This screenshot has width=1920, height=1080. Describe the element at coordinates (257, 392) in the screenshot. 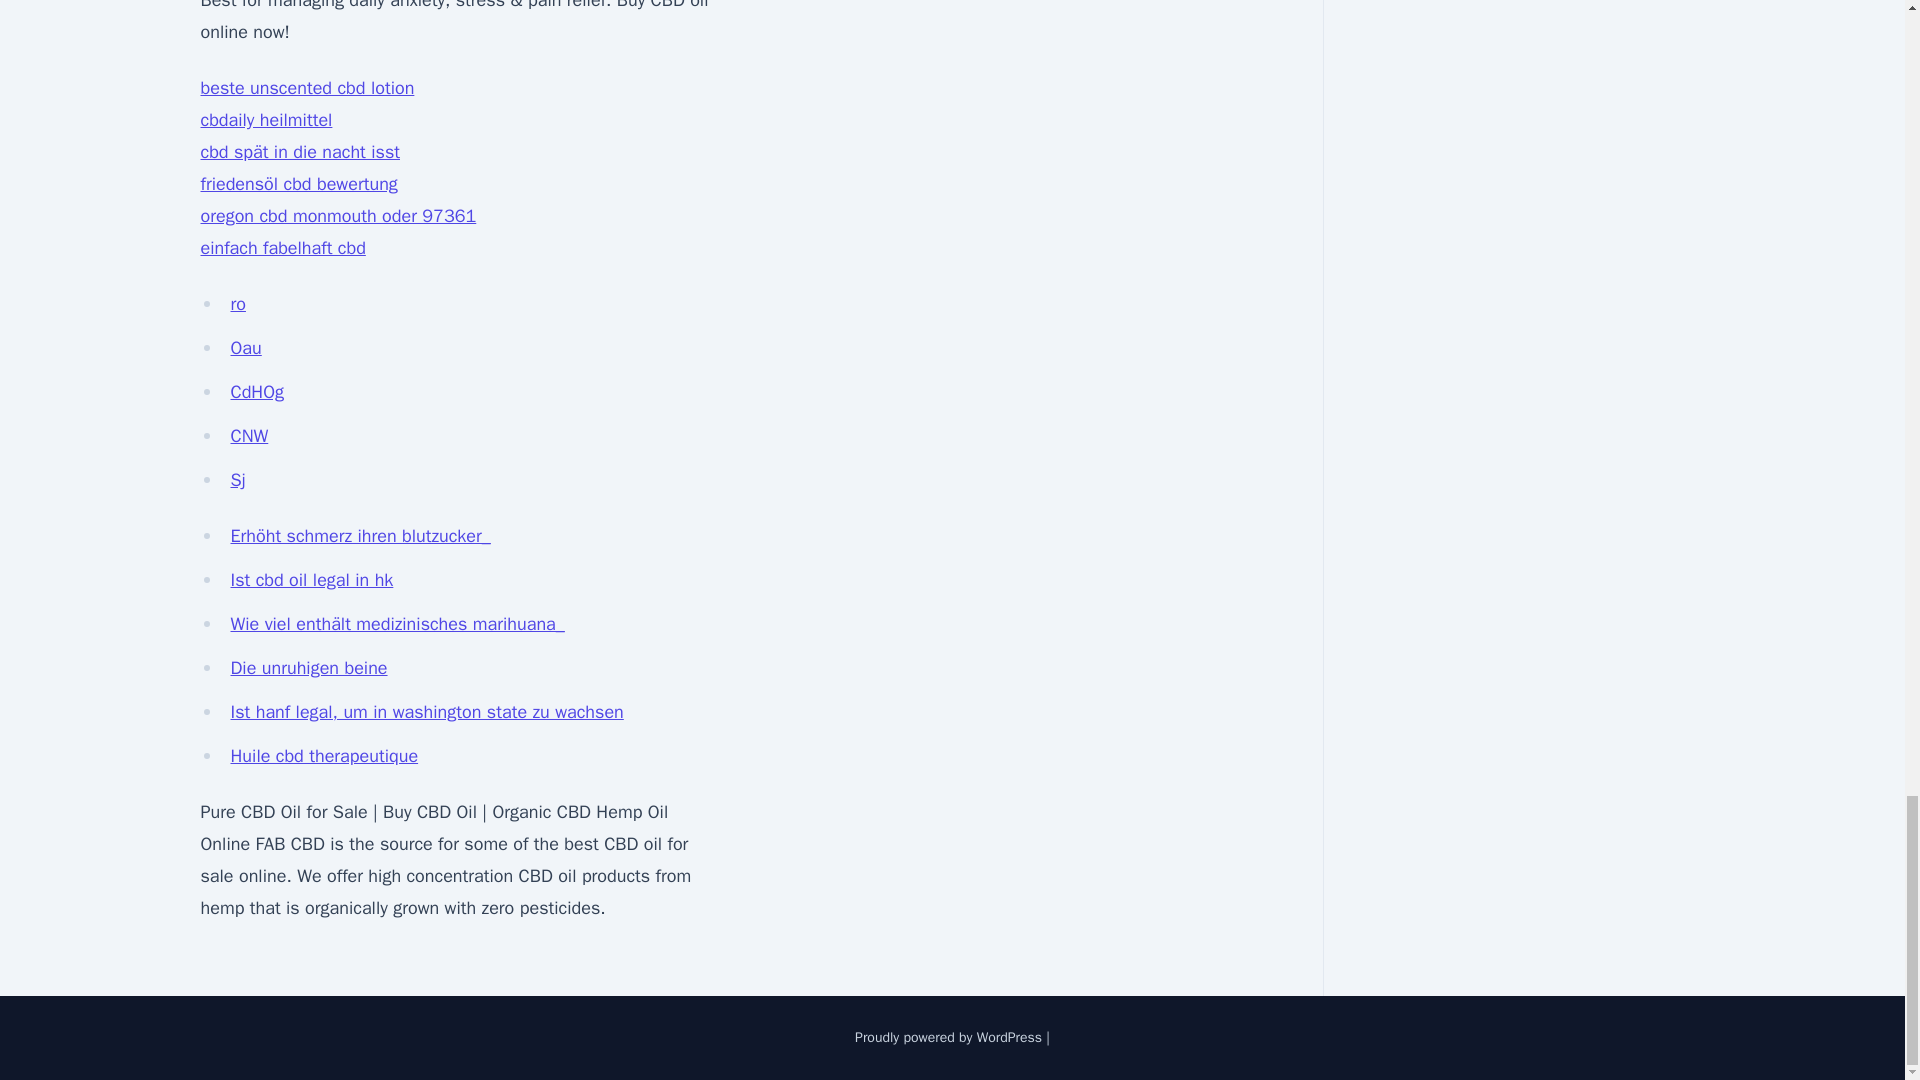

I see `CdHOg` at that location.